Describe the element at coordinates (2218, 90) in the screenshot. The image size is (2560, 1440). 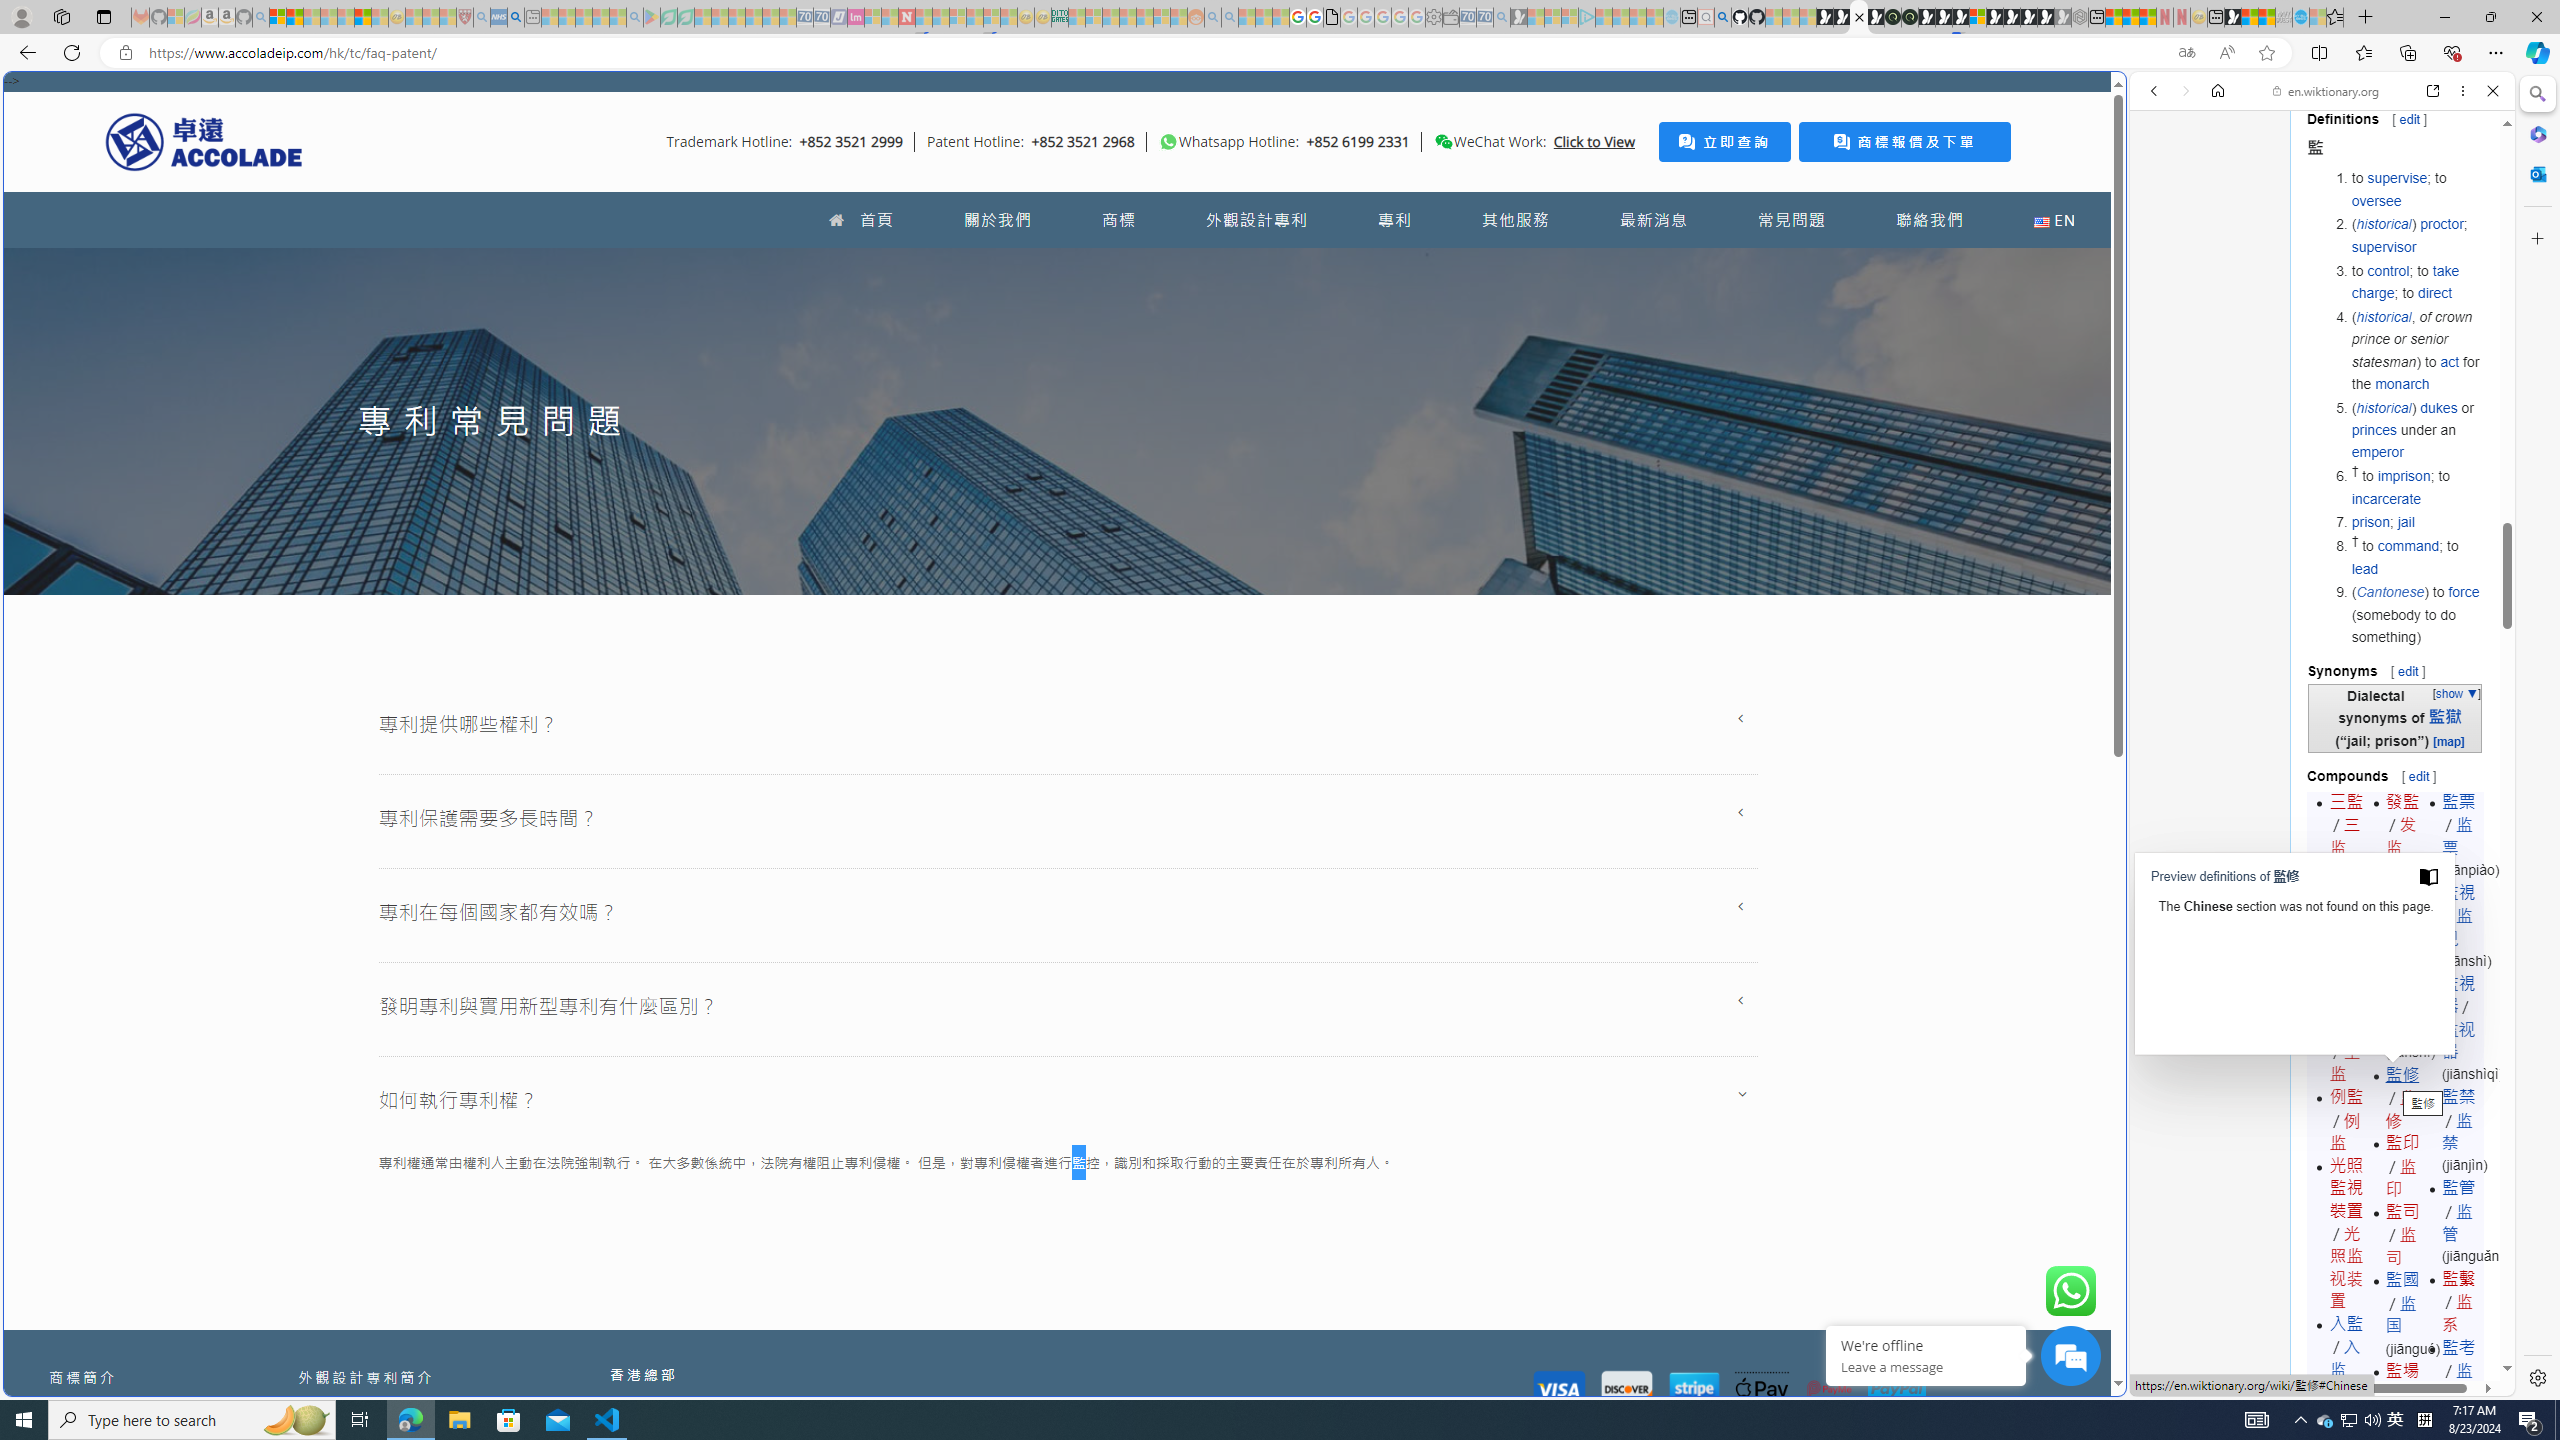
I see `Home` at that location.